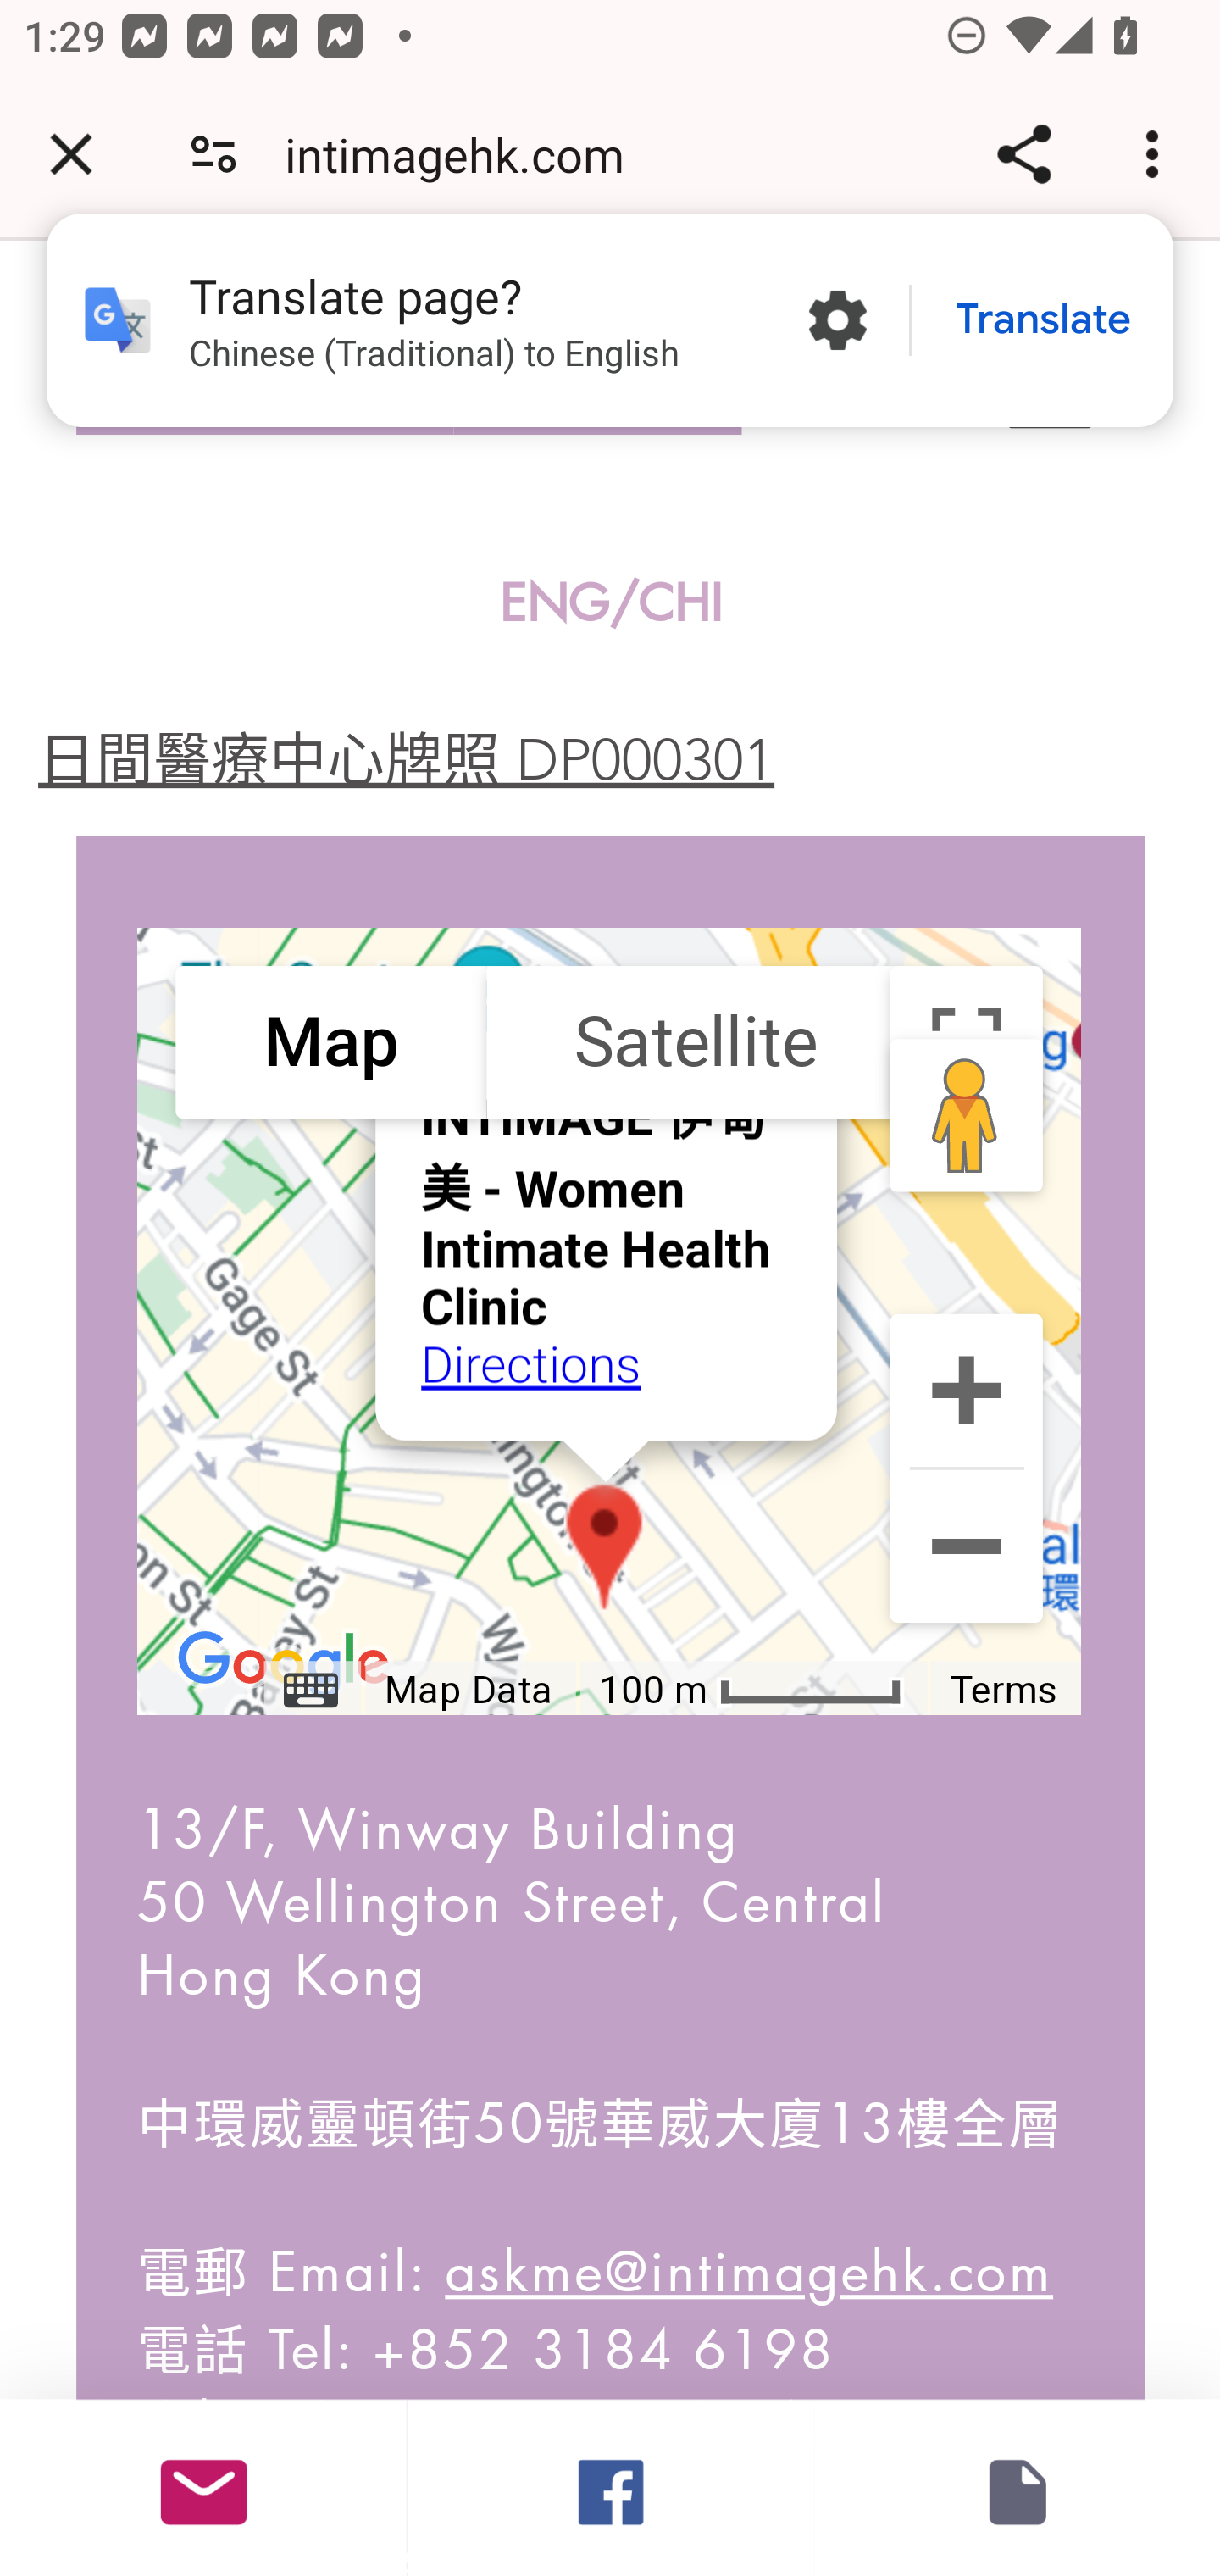 The width and height of the screenshot is (1220, 2576). I want to click on intimagehk.com, so click(466, 154).